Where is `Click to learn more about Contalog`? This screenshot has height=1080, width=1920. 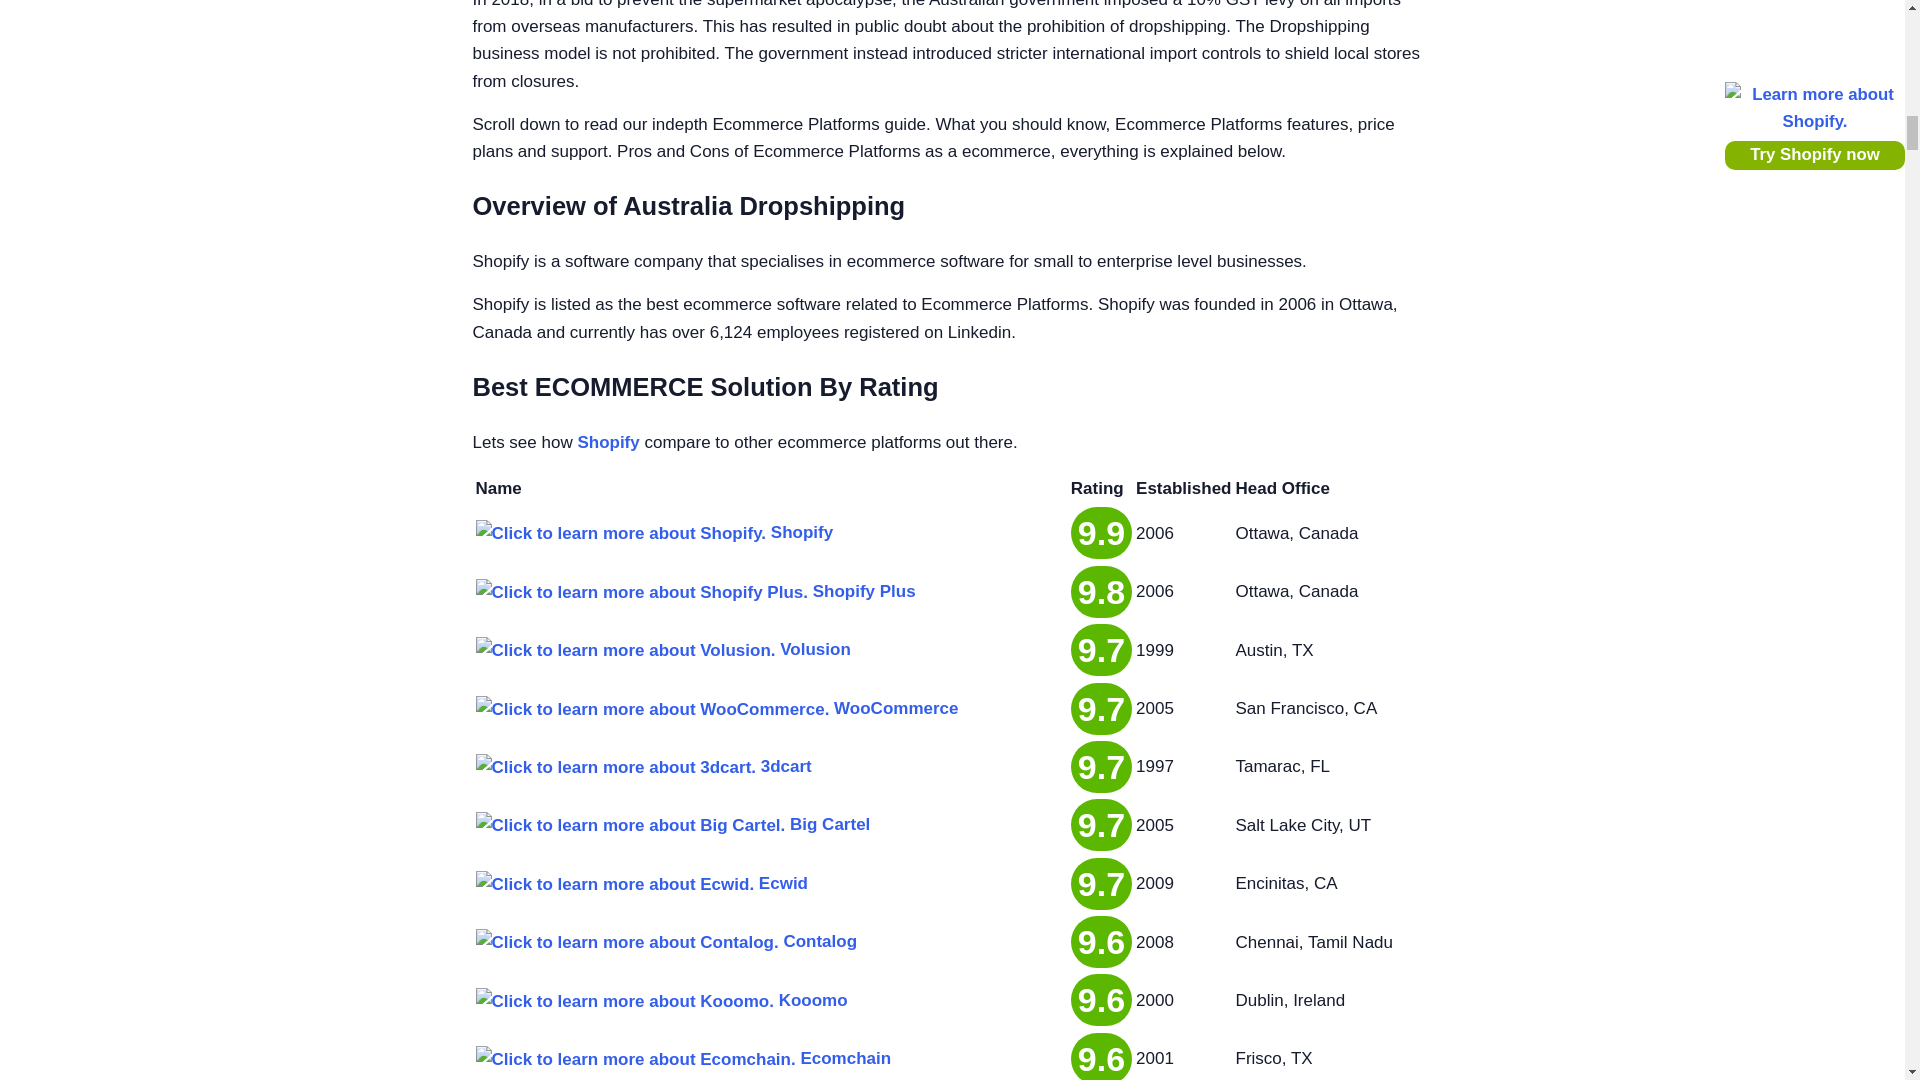
Click to learn more about Contalog is located at coordinates (628, 942).